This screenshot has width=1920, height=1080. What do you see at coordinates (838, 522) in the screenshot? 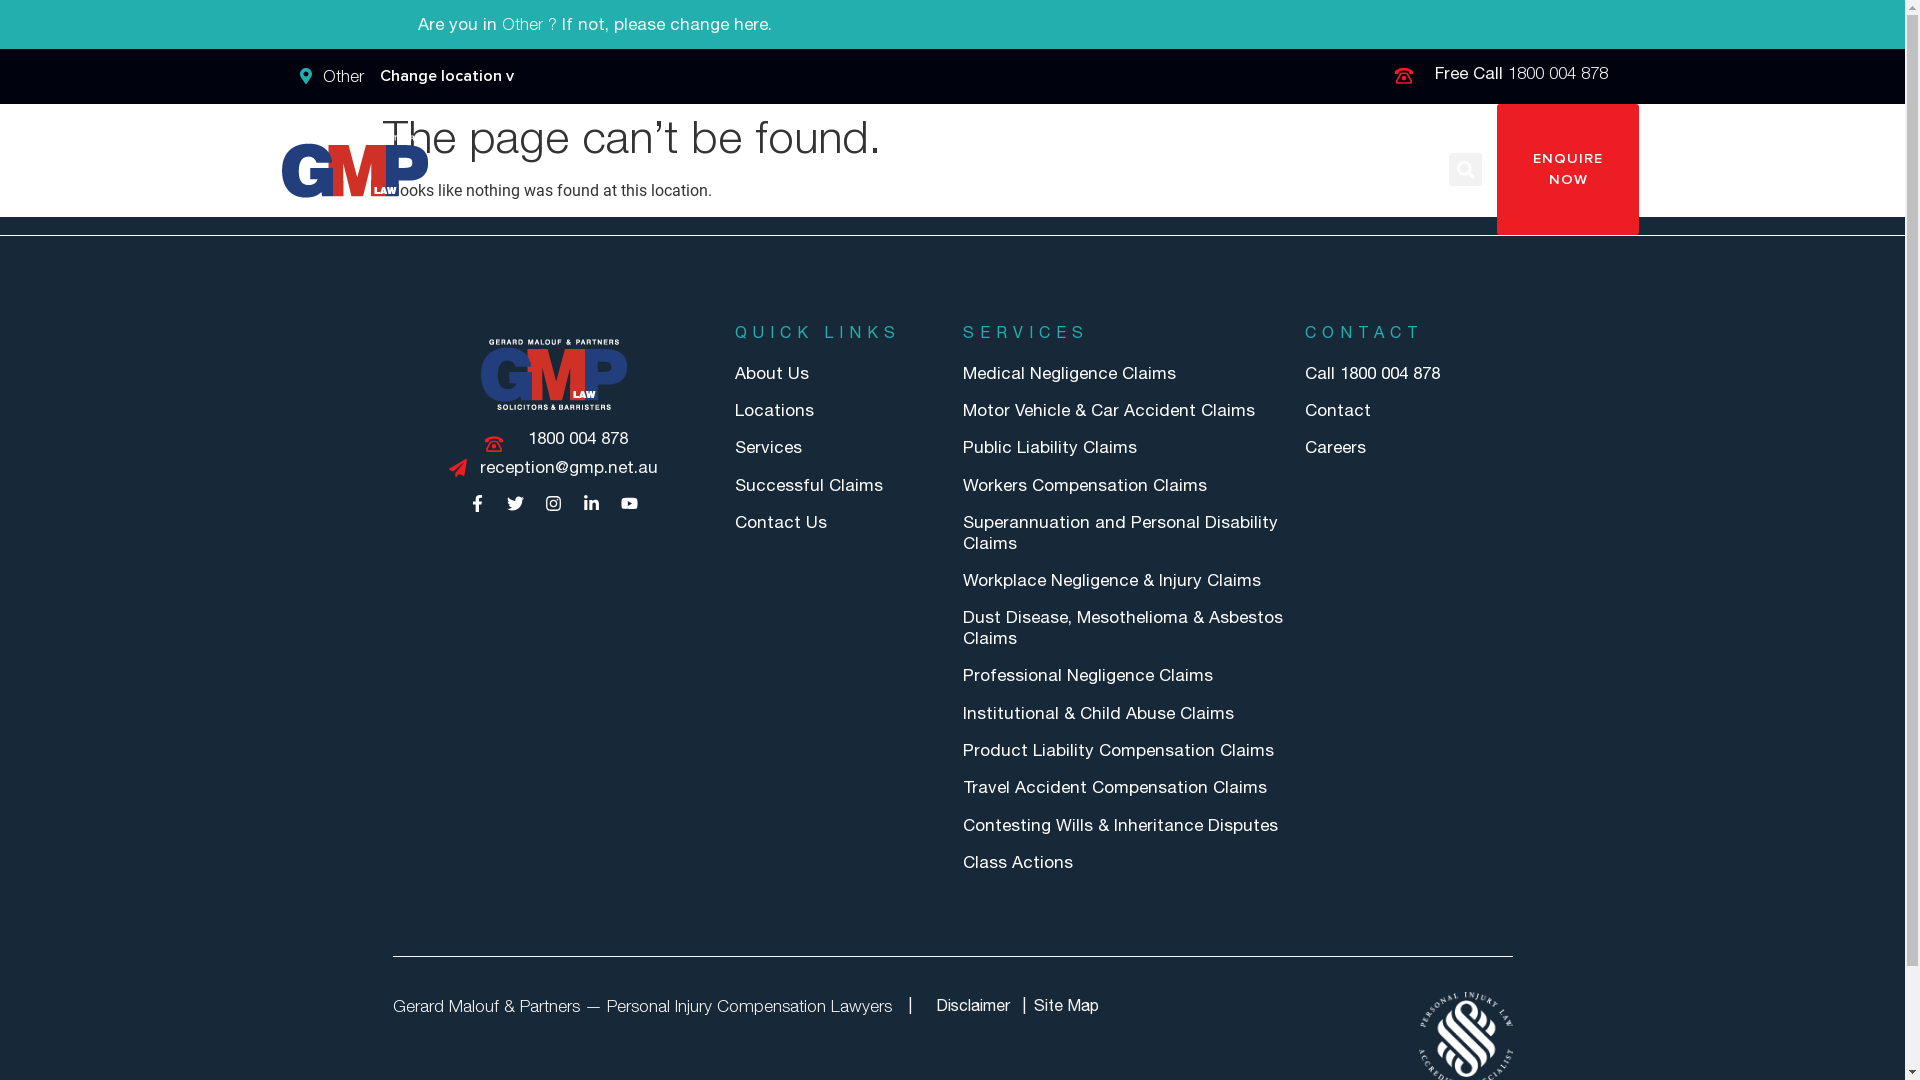
I see `Contact Us` at bounding box center [838, 522].